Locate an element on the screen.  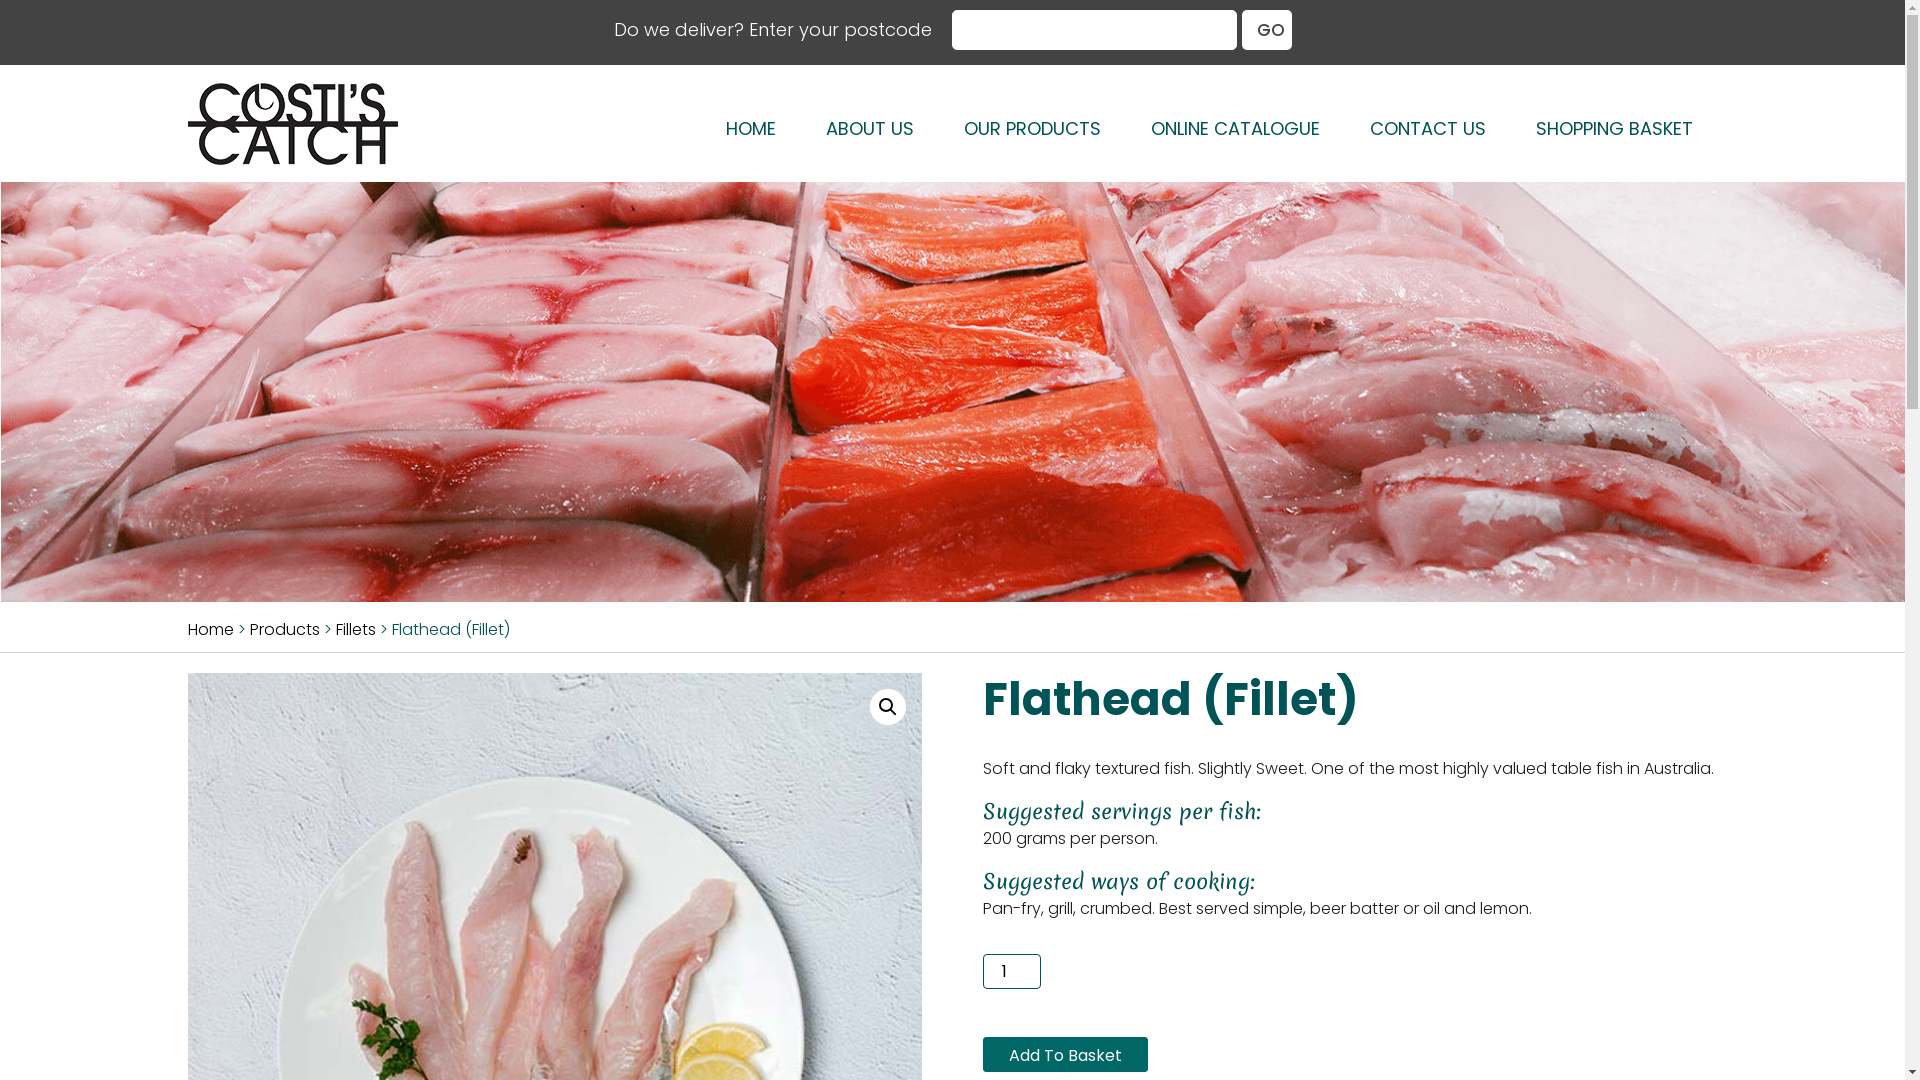
Fillets is located at coordinates (356, 630).